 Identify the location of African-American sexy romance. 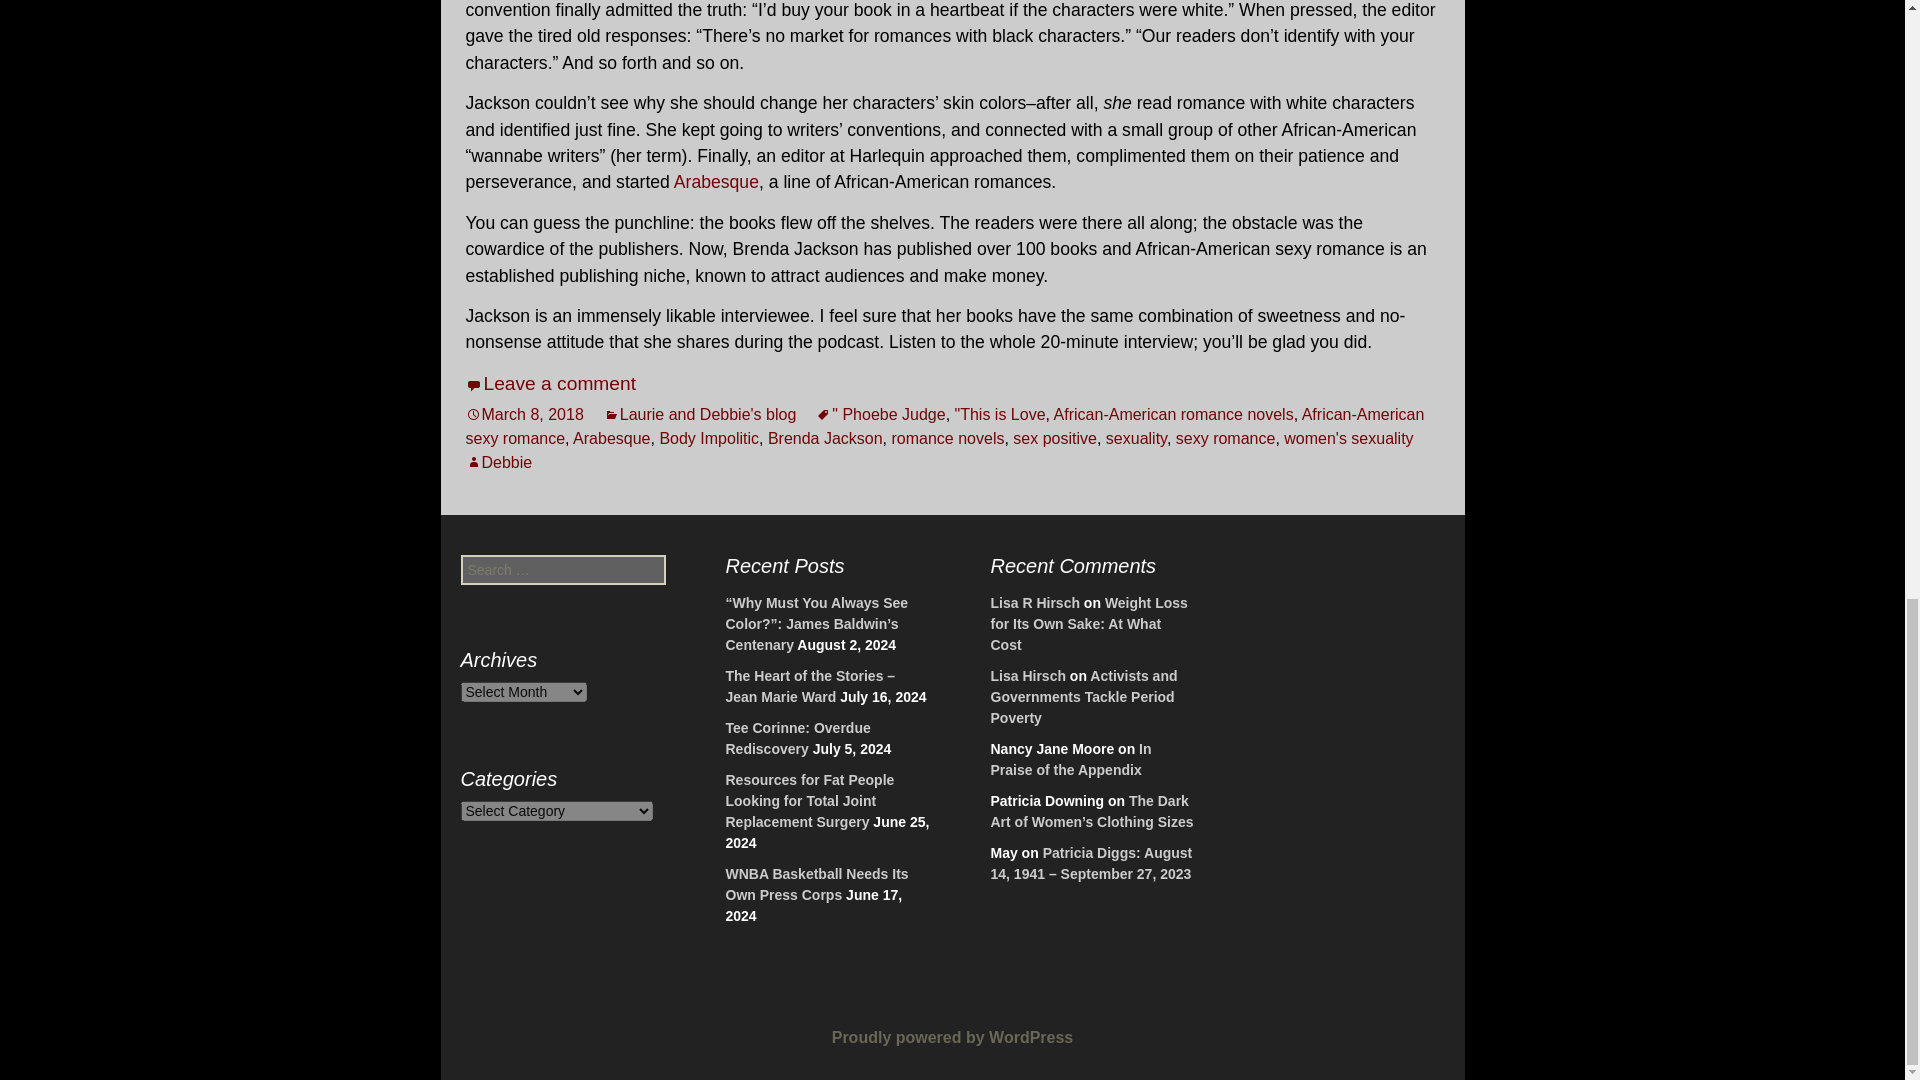
(945, 426).